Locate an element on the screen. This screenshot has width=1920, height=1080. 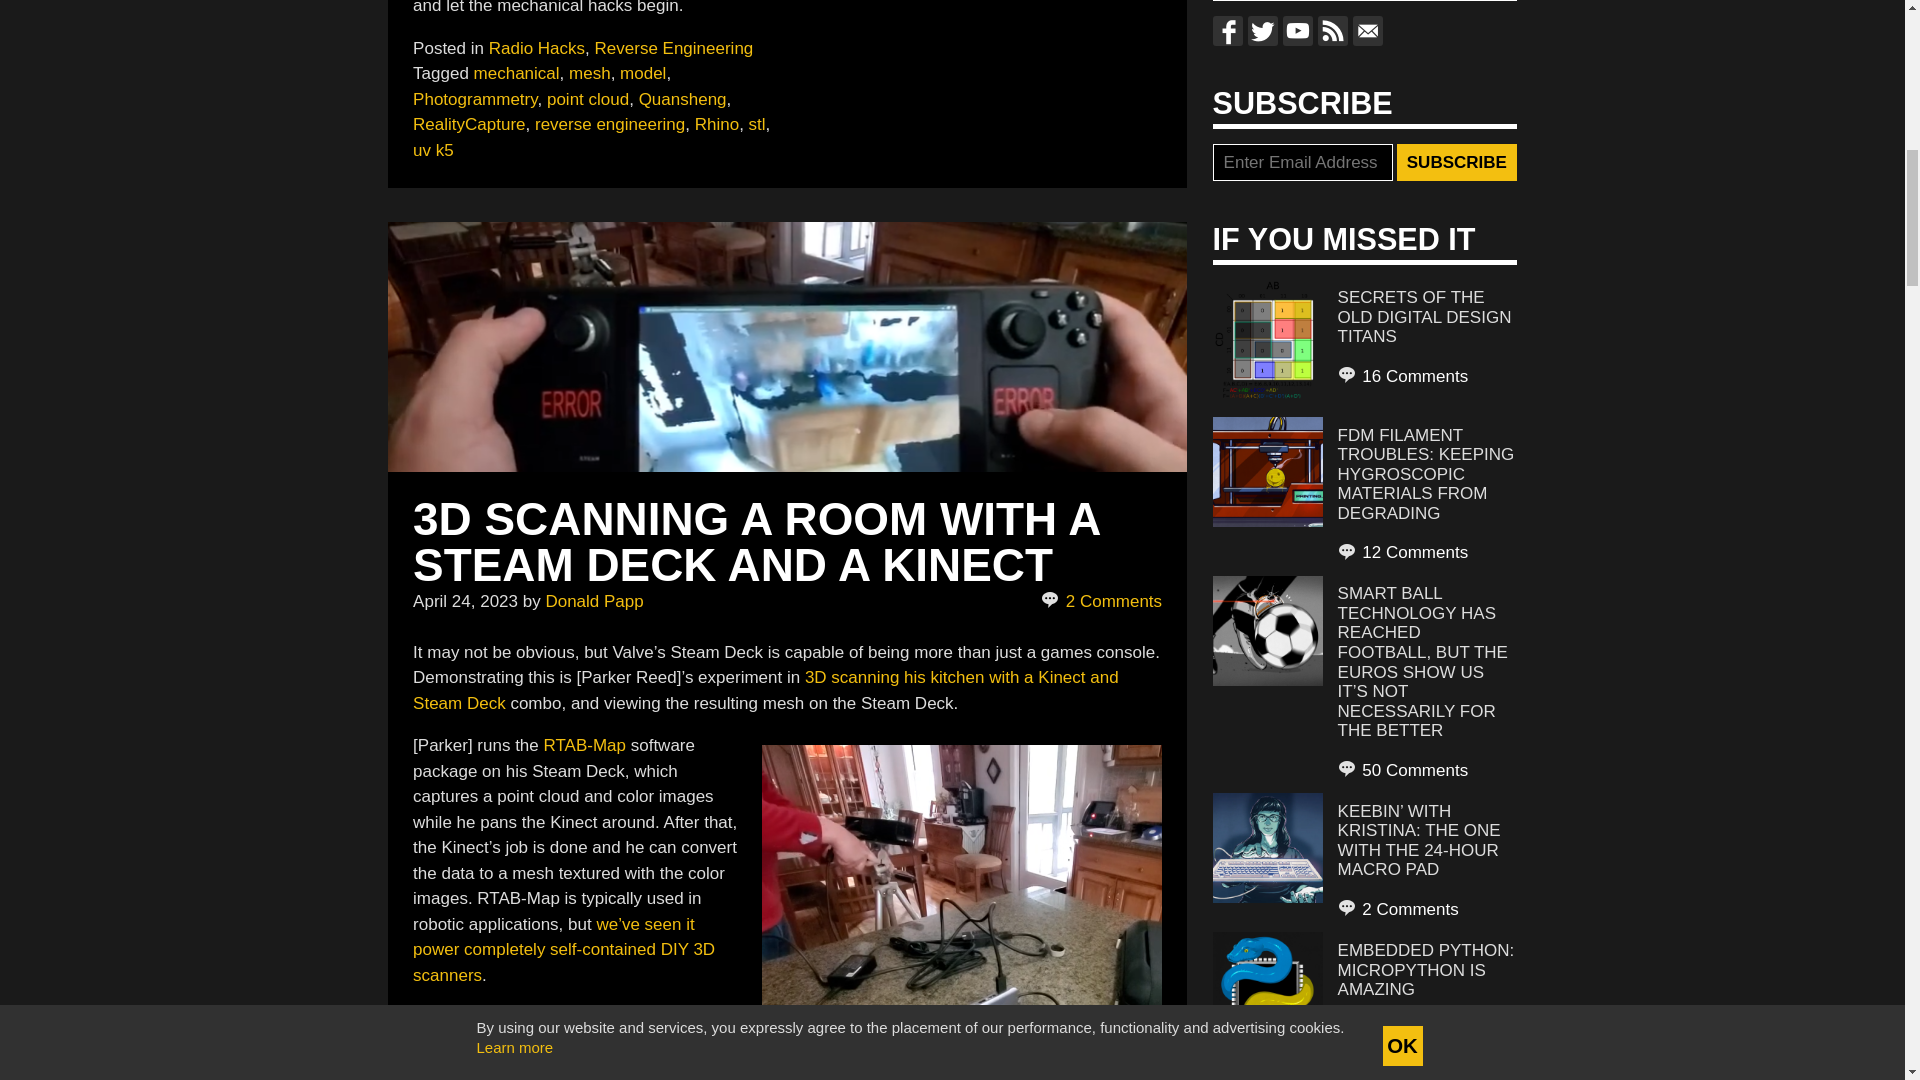
point cloud is located at coordinates (588, 99).